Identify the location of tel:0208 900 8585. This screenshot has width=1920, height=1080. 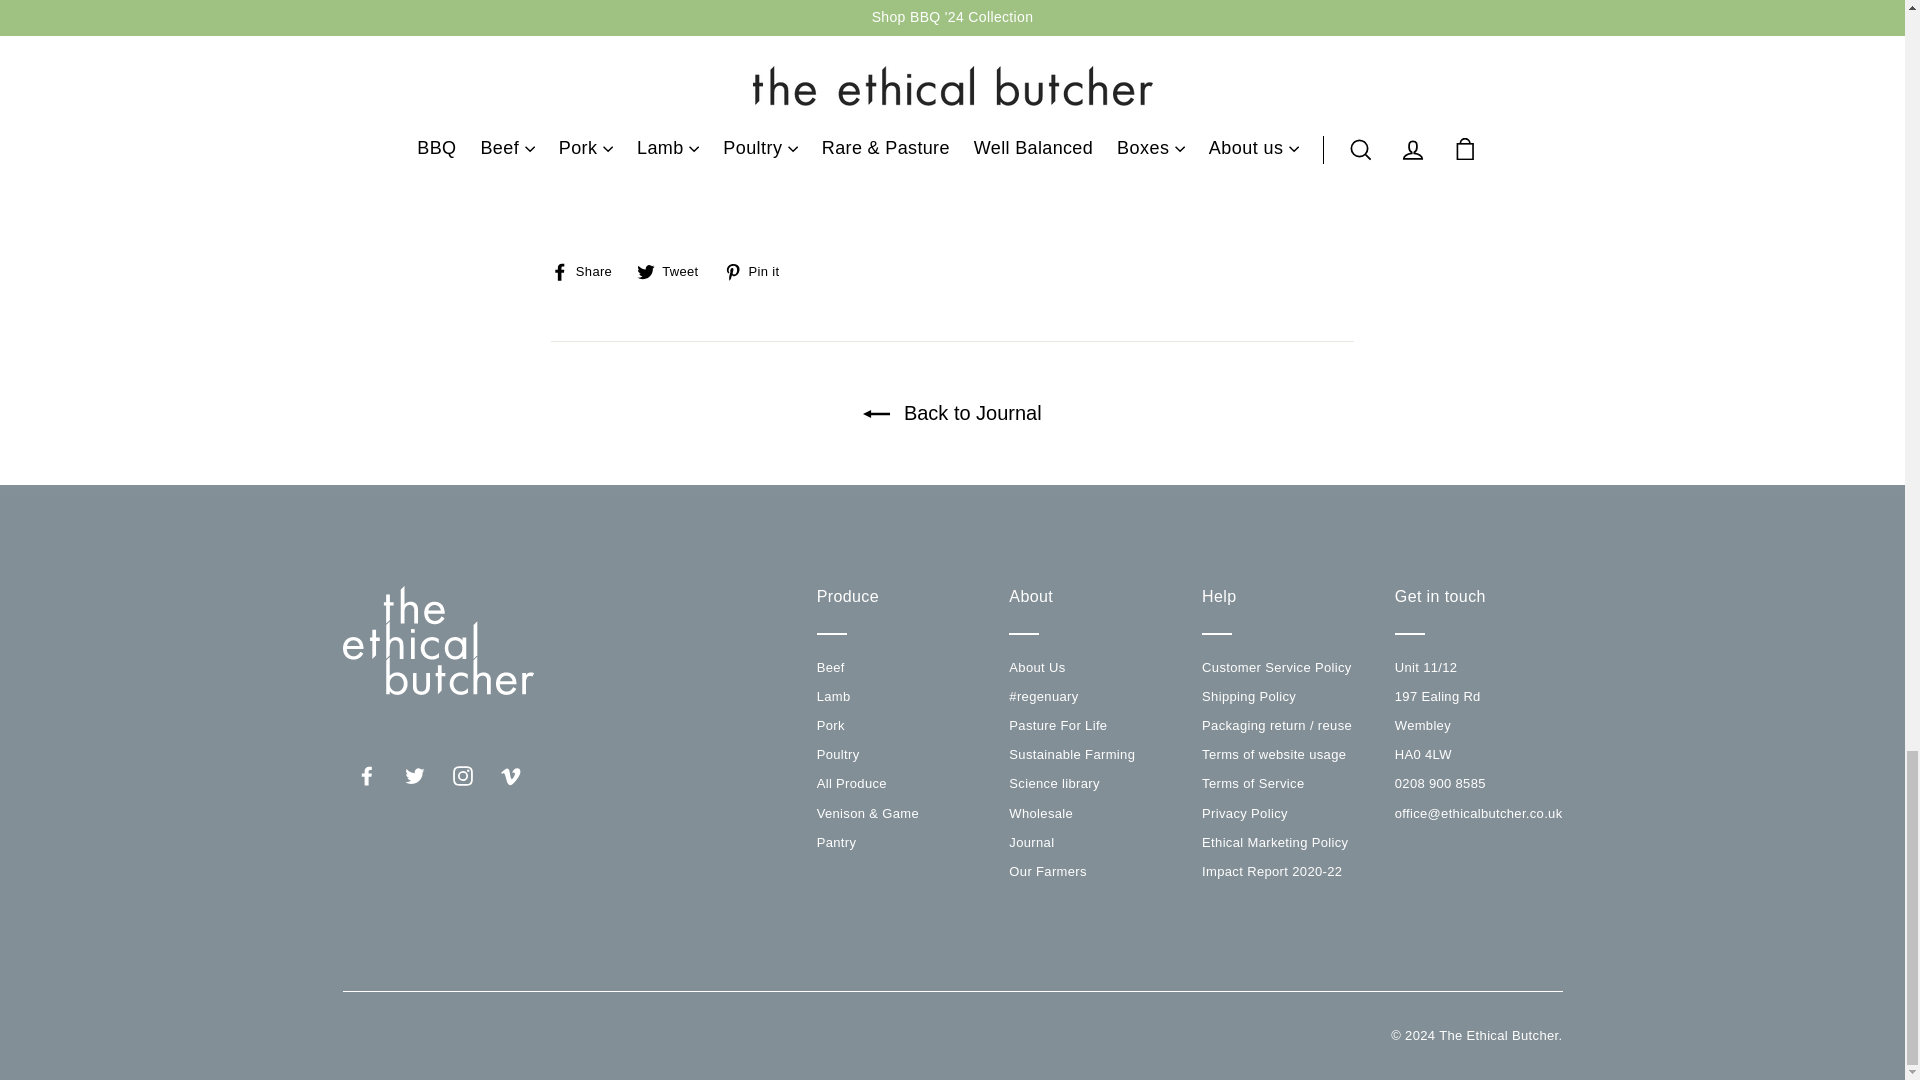
(1440, 783).